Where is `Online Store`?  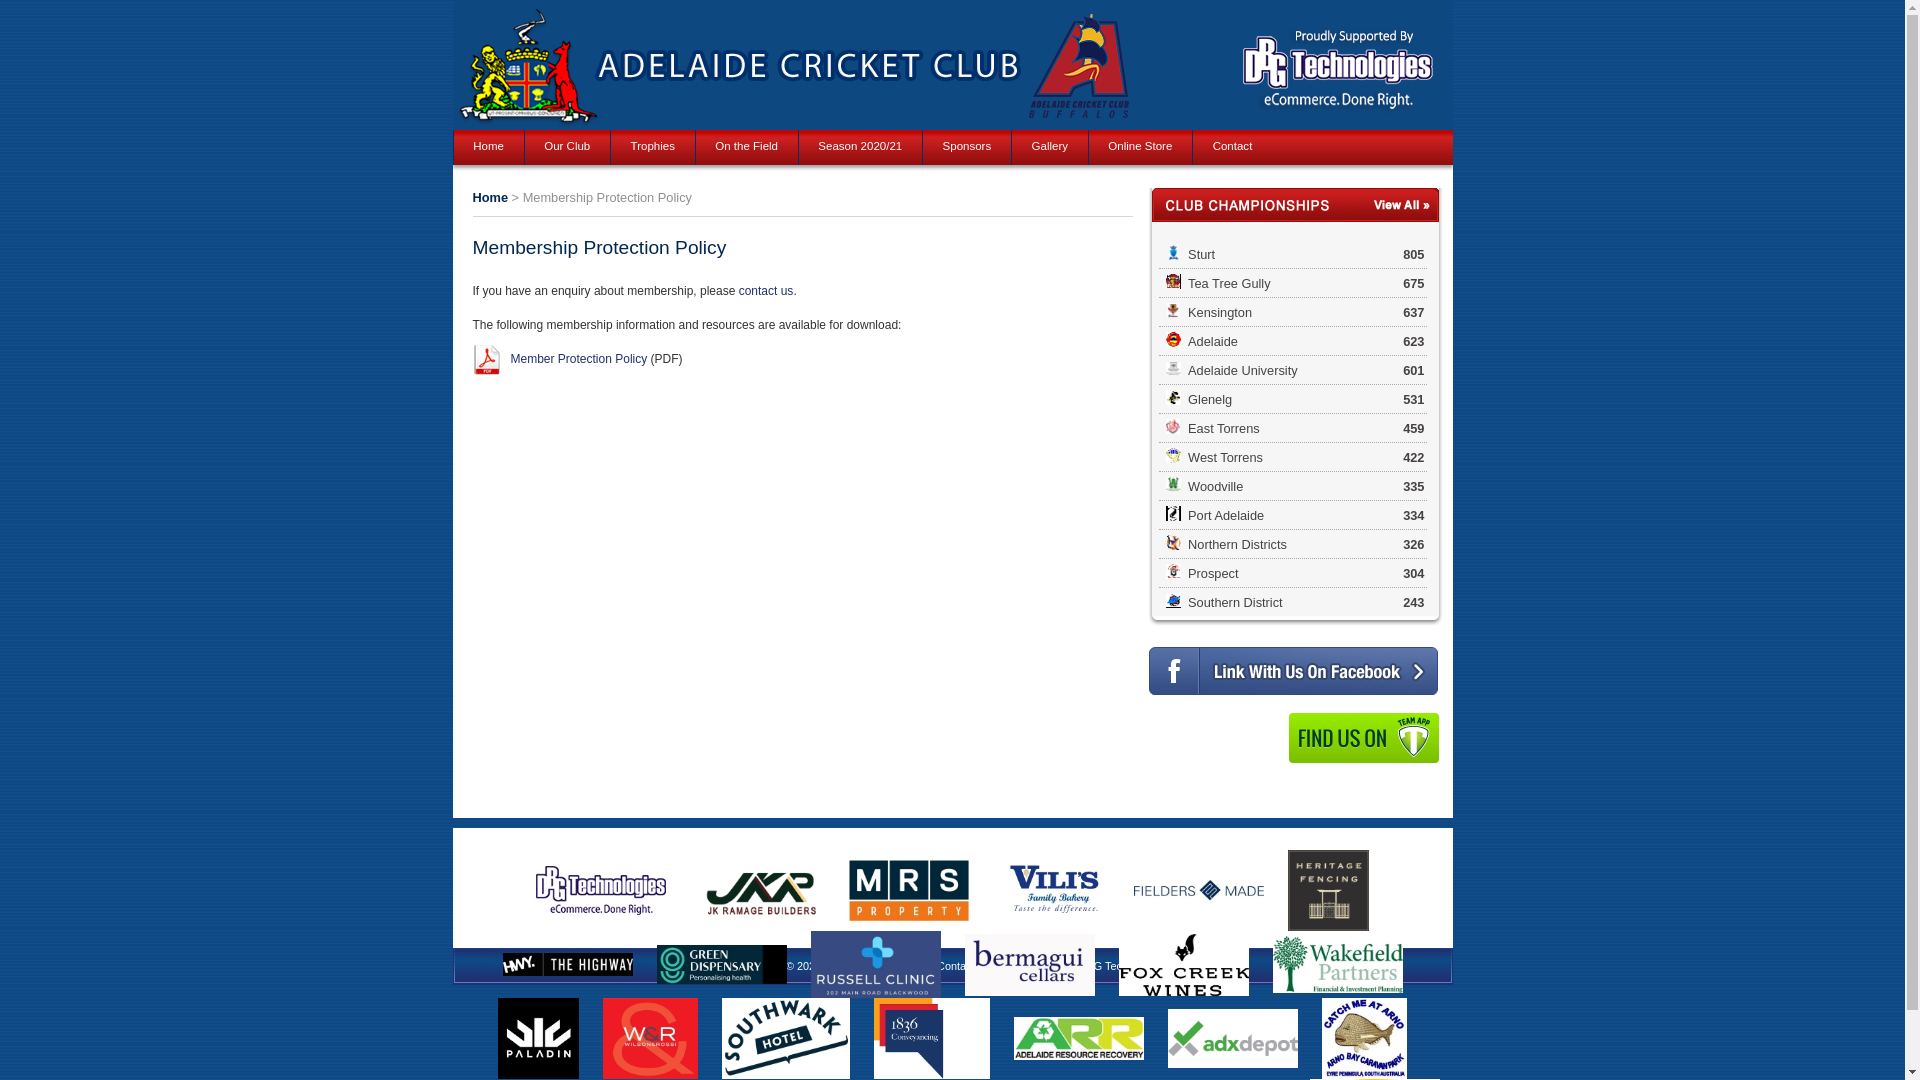
Online Store is located at coordinates (1140, 146).